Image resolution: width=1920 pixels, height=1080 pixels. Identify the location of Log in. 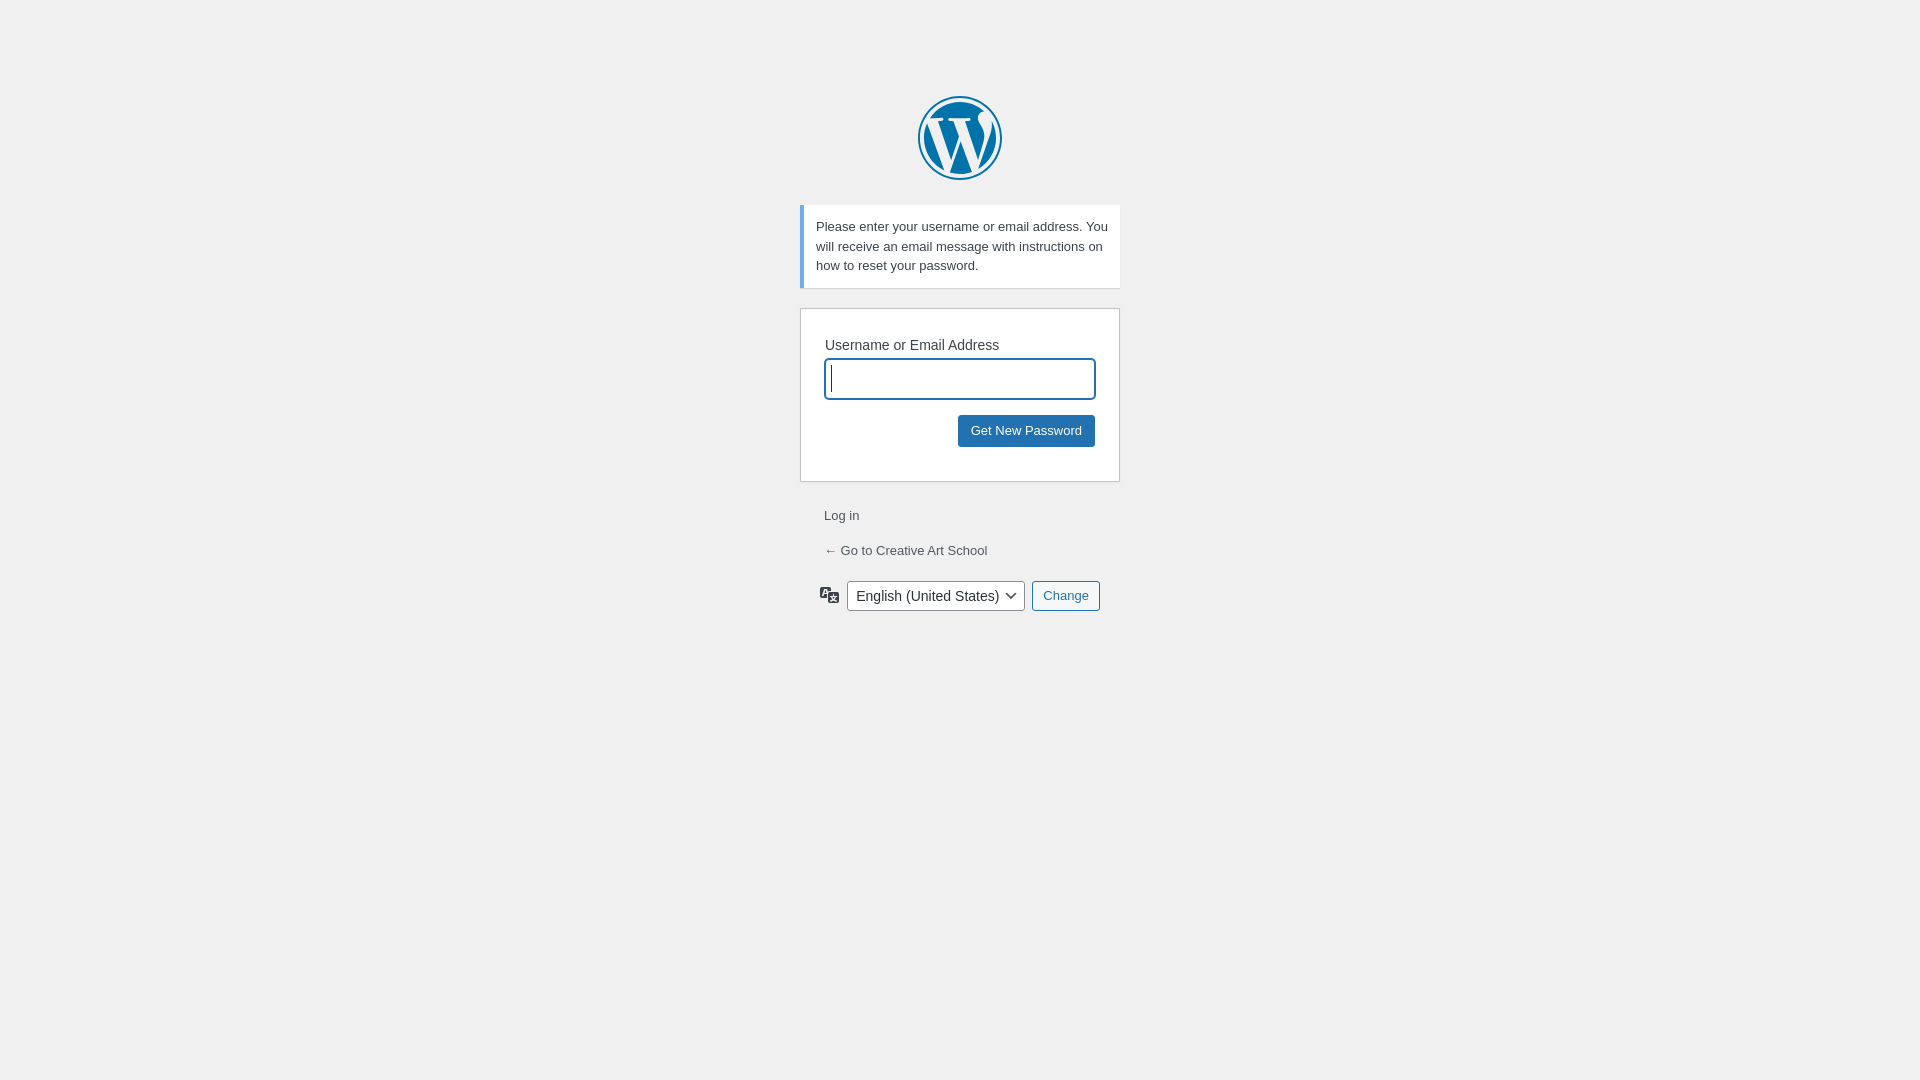
(842, 516).